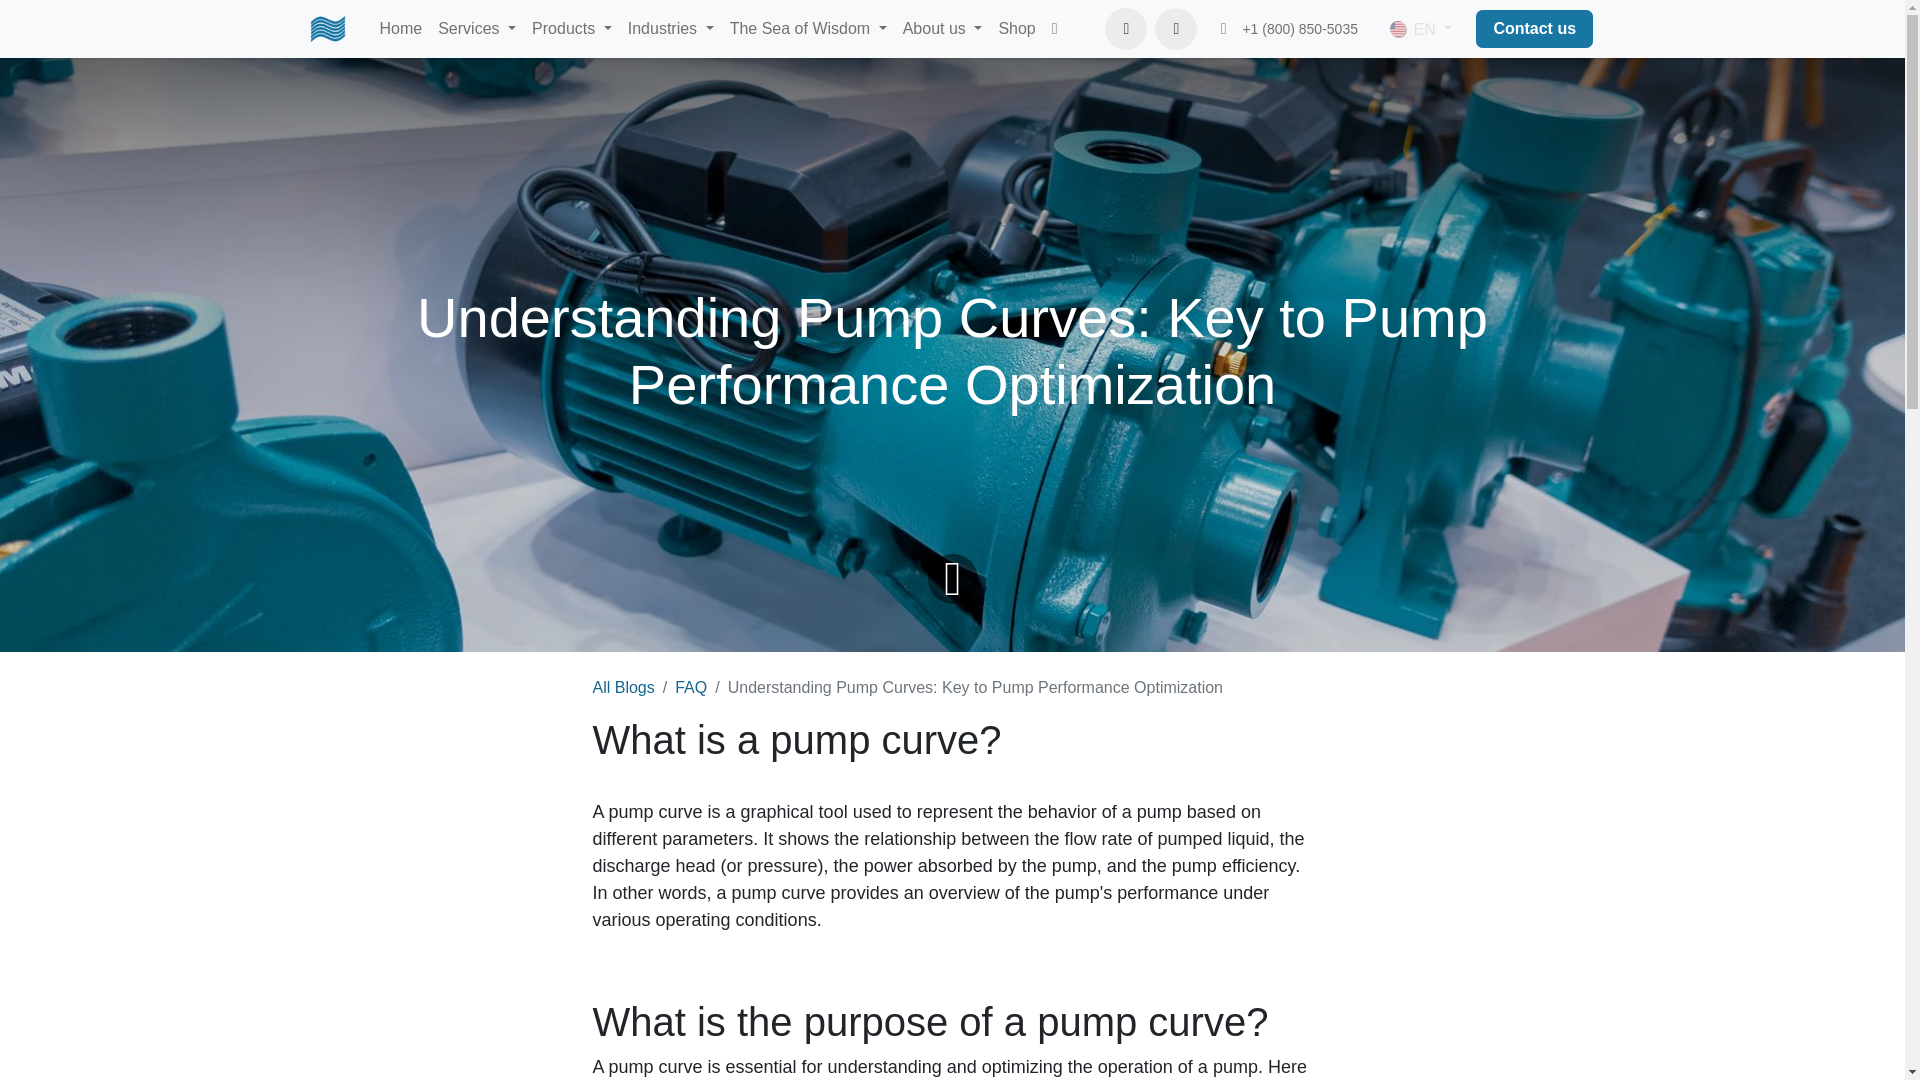 The height and width of the screenshot is (1080, 1920). What do you see at coordinates (572, 28) in the screenshot?
I see `Products` at bounding box center [572, 28].